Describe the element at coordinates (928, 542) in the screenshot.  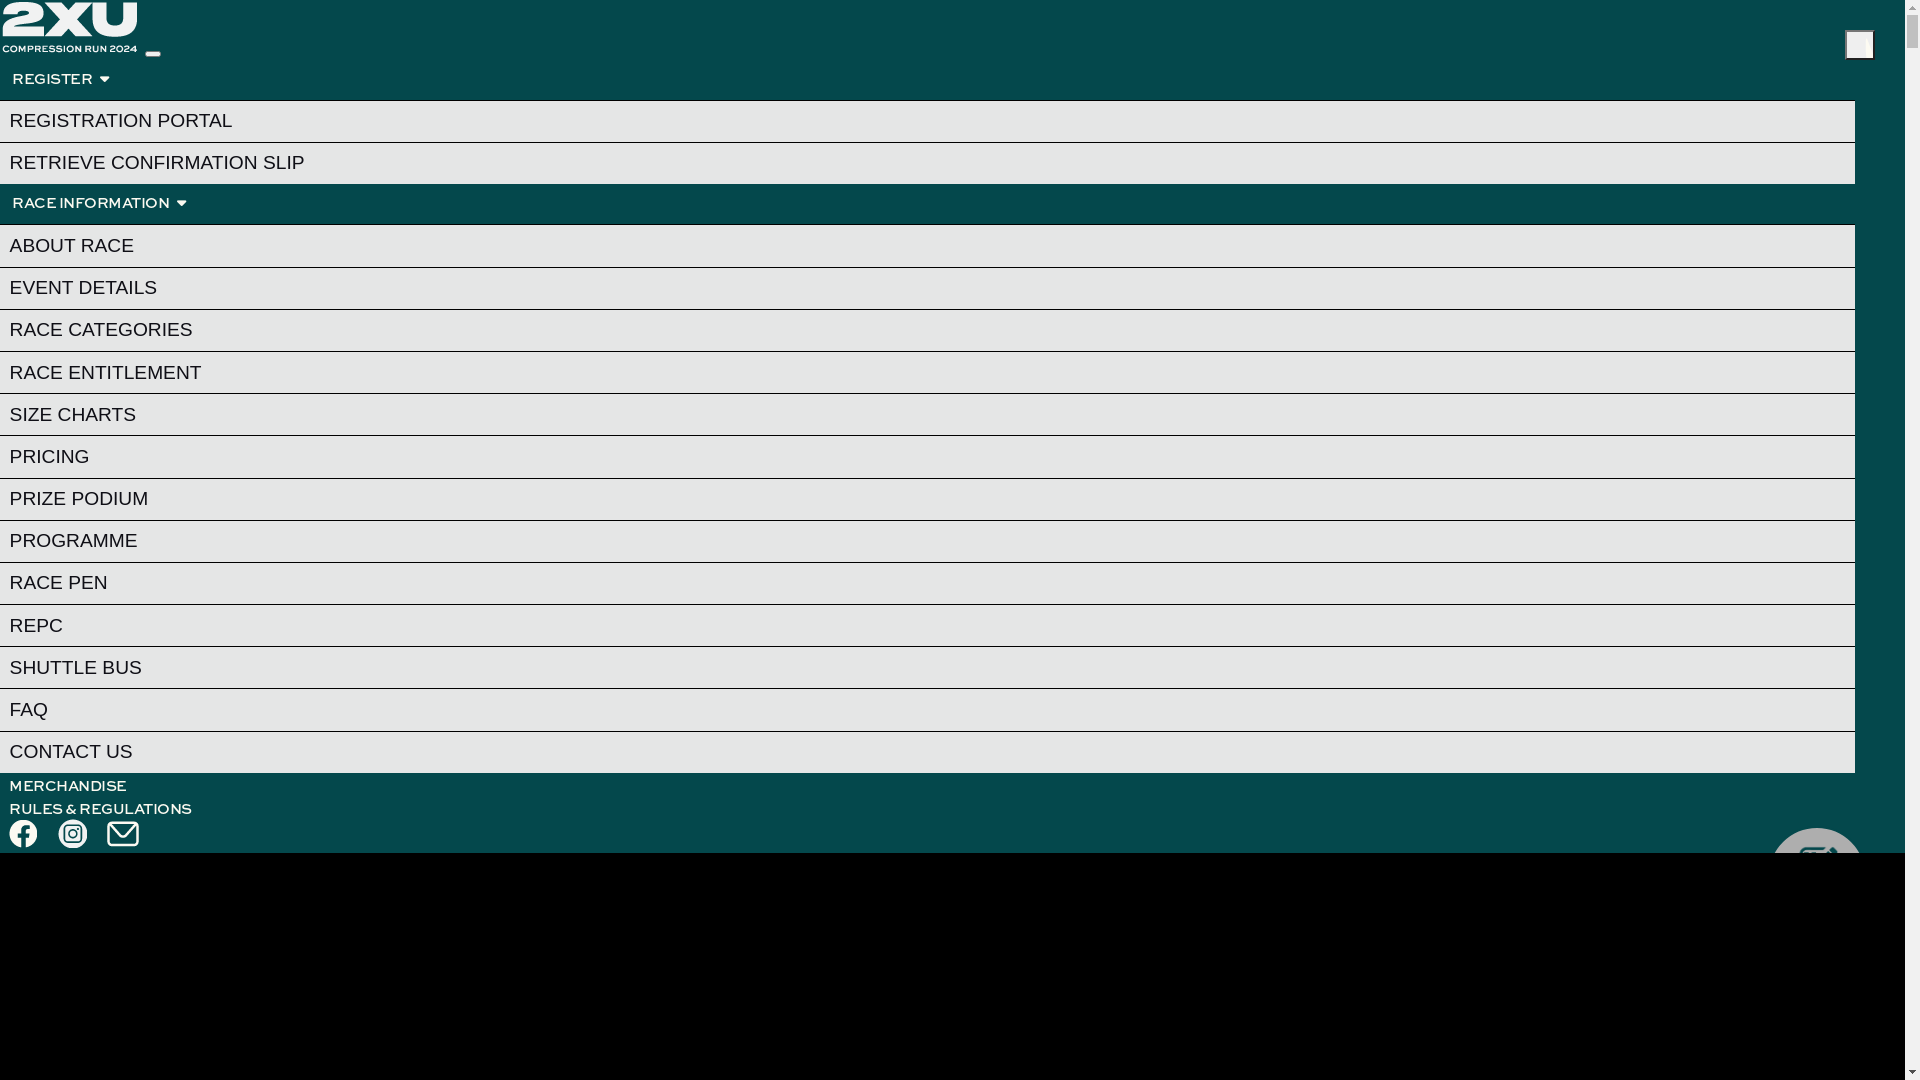
I see `PROGRAMME` at that location.